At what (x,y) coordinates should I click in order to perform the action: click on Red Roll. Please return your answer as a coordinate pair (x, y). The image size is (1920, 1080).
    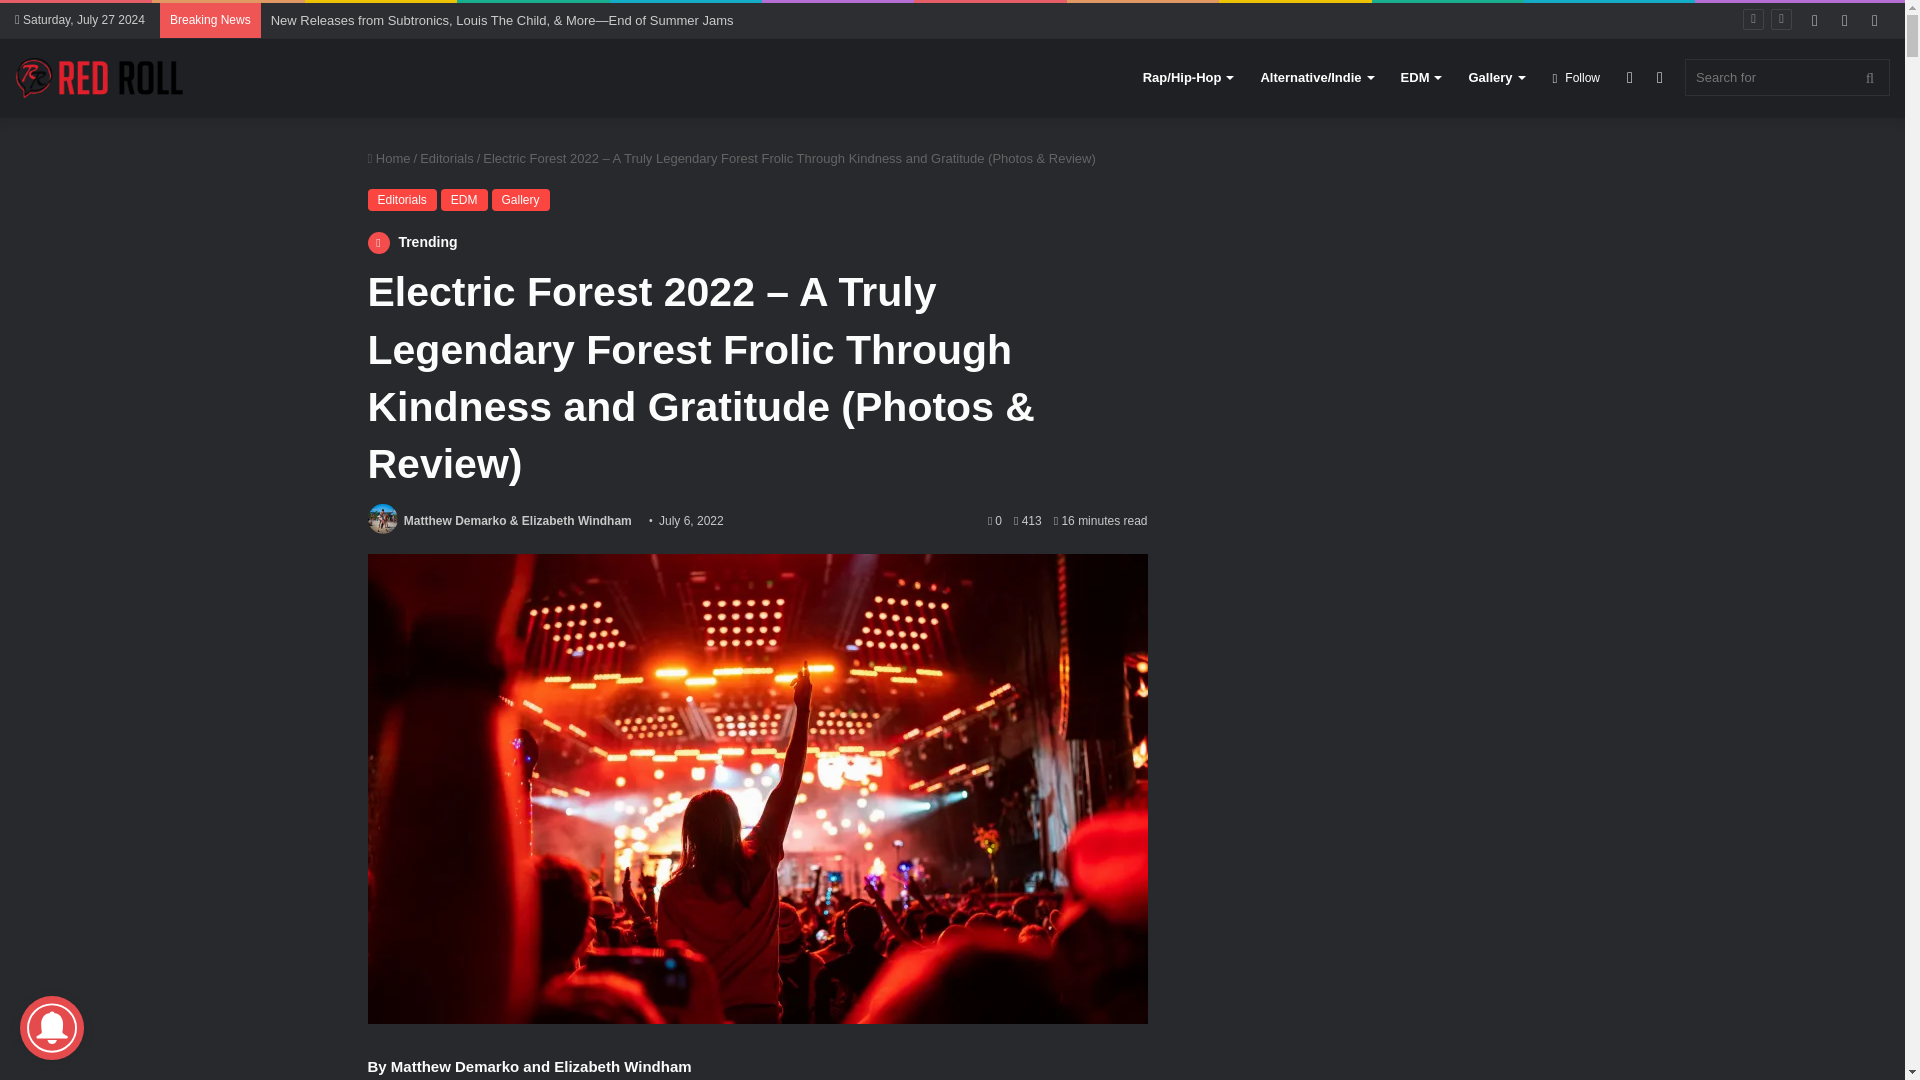
    Looking at the image, I should click on (100, 78).